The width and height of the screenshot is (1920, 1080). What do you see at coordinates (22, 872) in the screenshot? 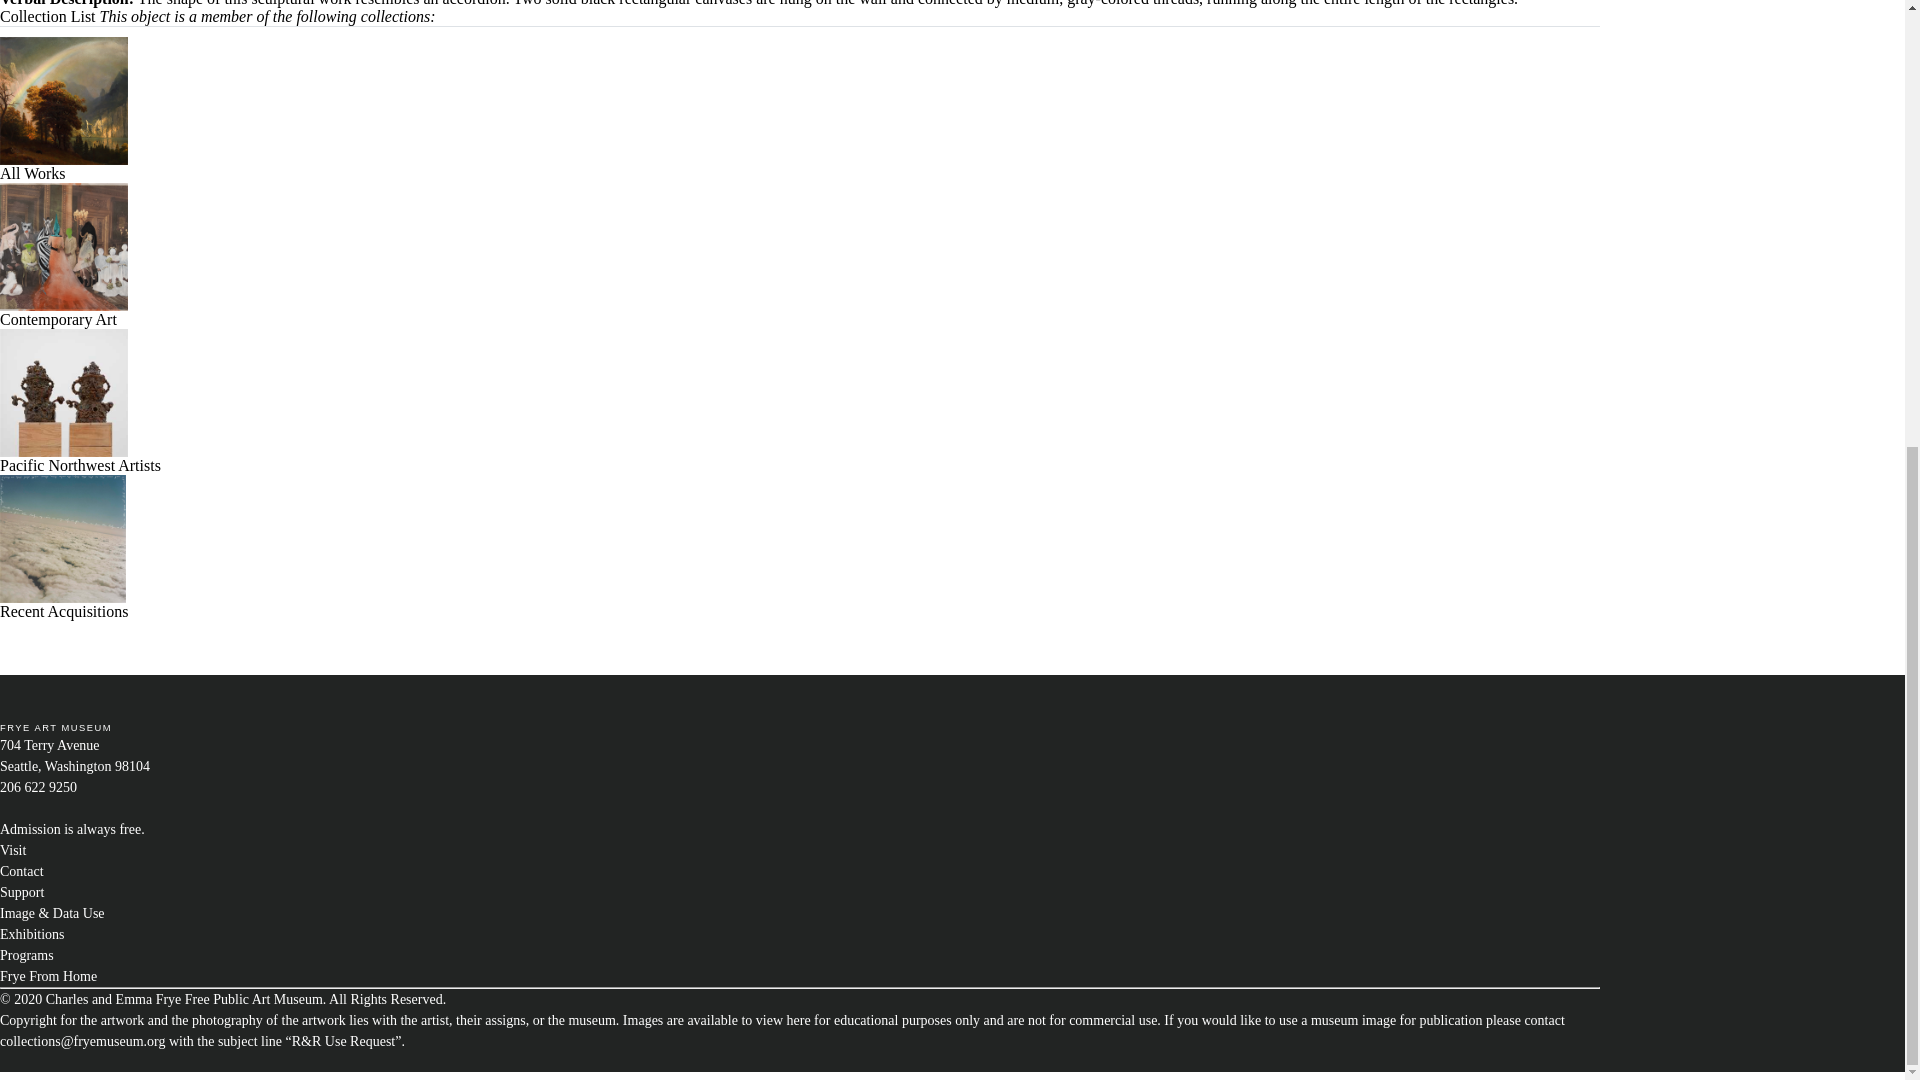
I see `Contact` at bounding box center [22, 872].